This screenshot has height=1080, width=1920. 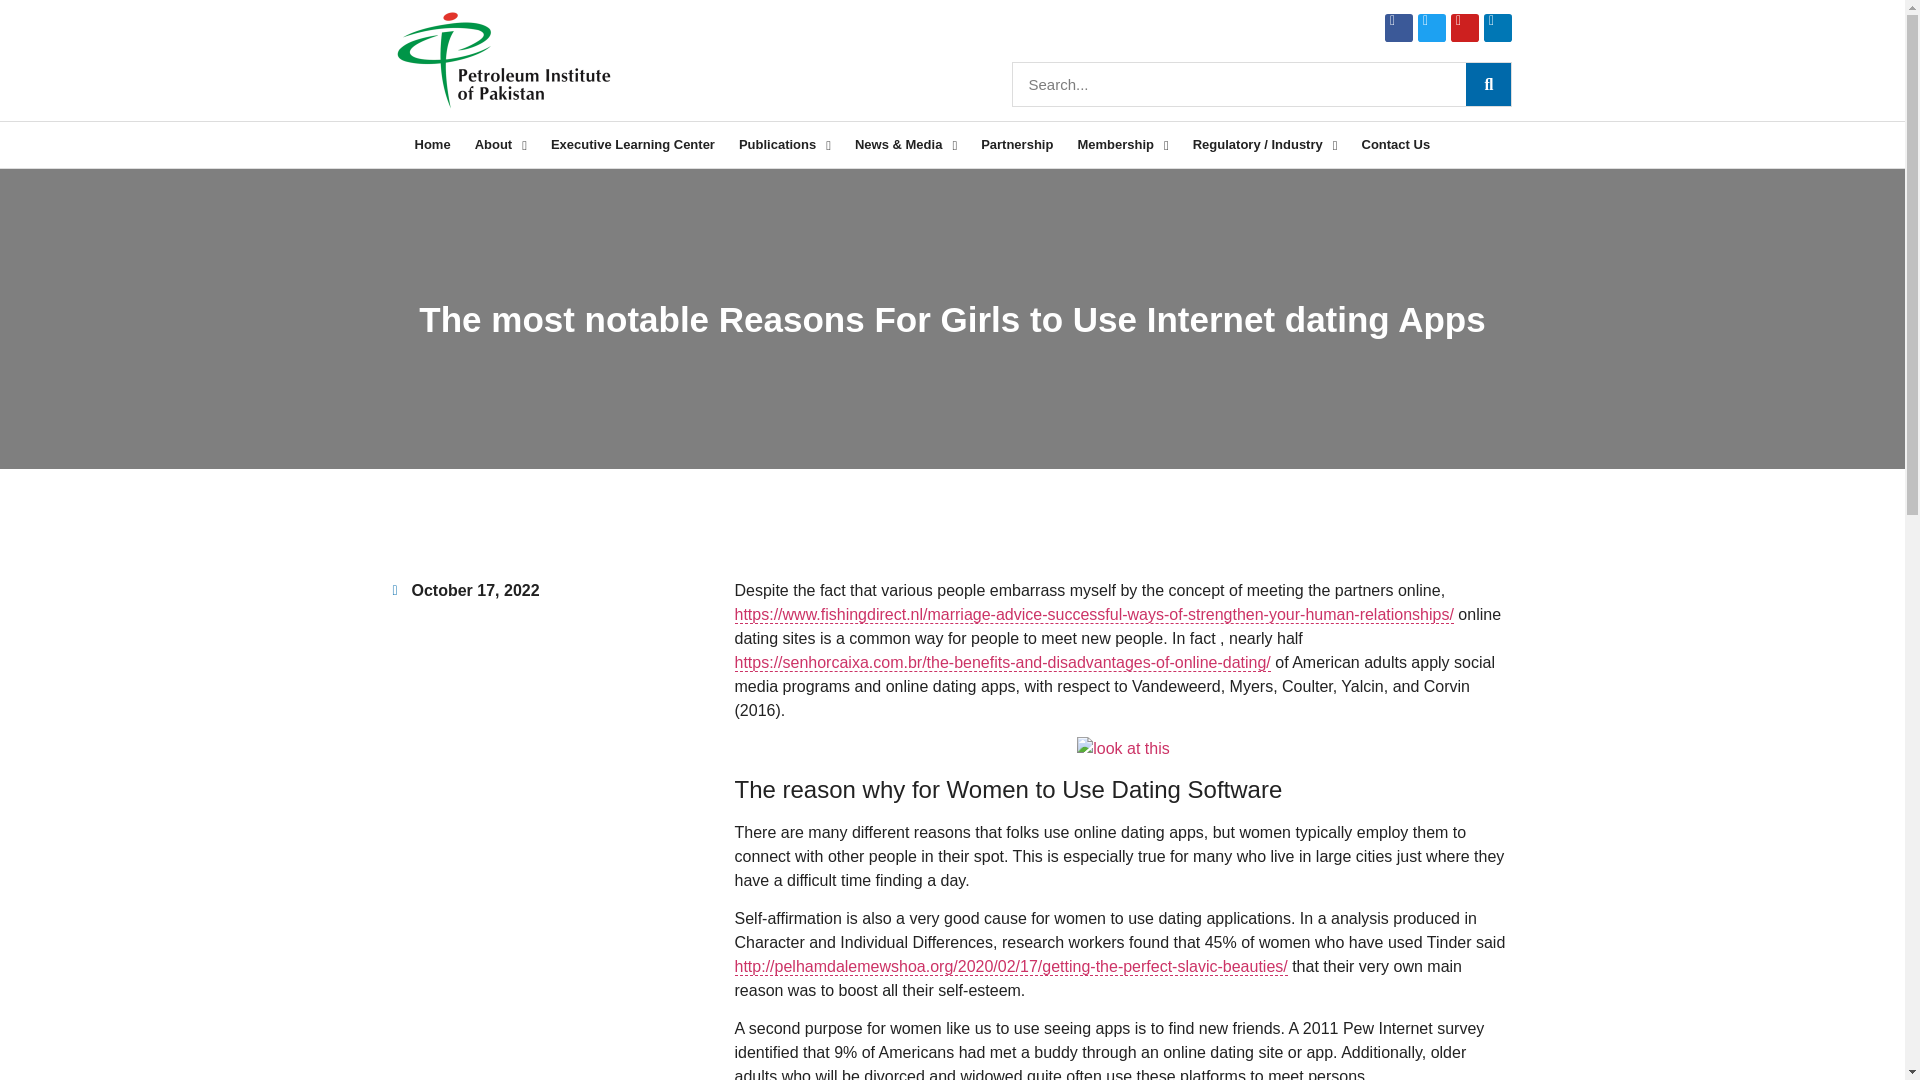 I want to click on Publications, so click(x=784, y=145).